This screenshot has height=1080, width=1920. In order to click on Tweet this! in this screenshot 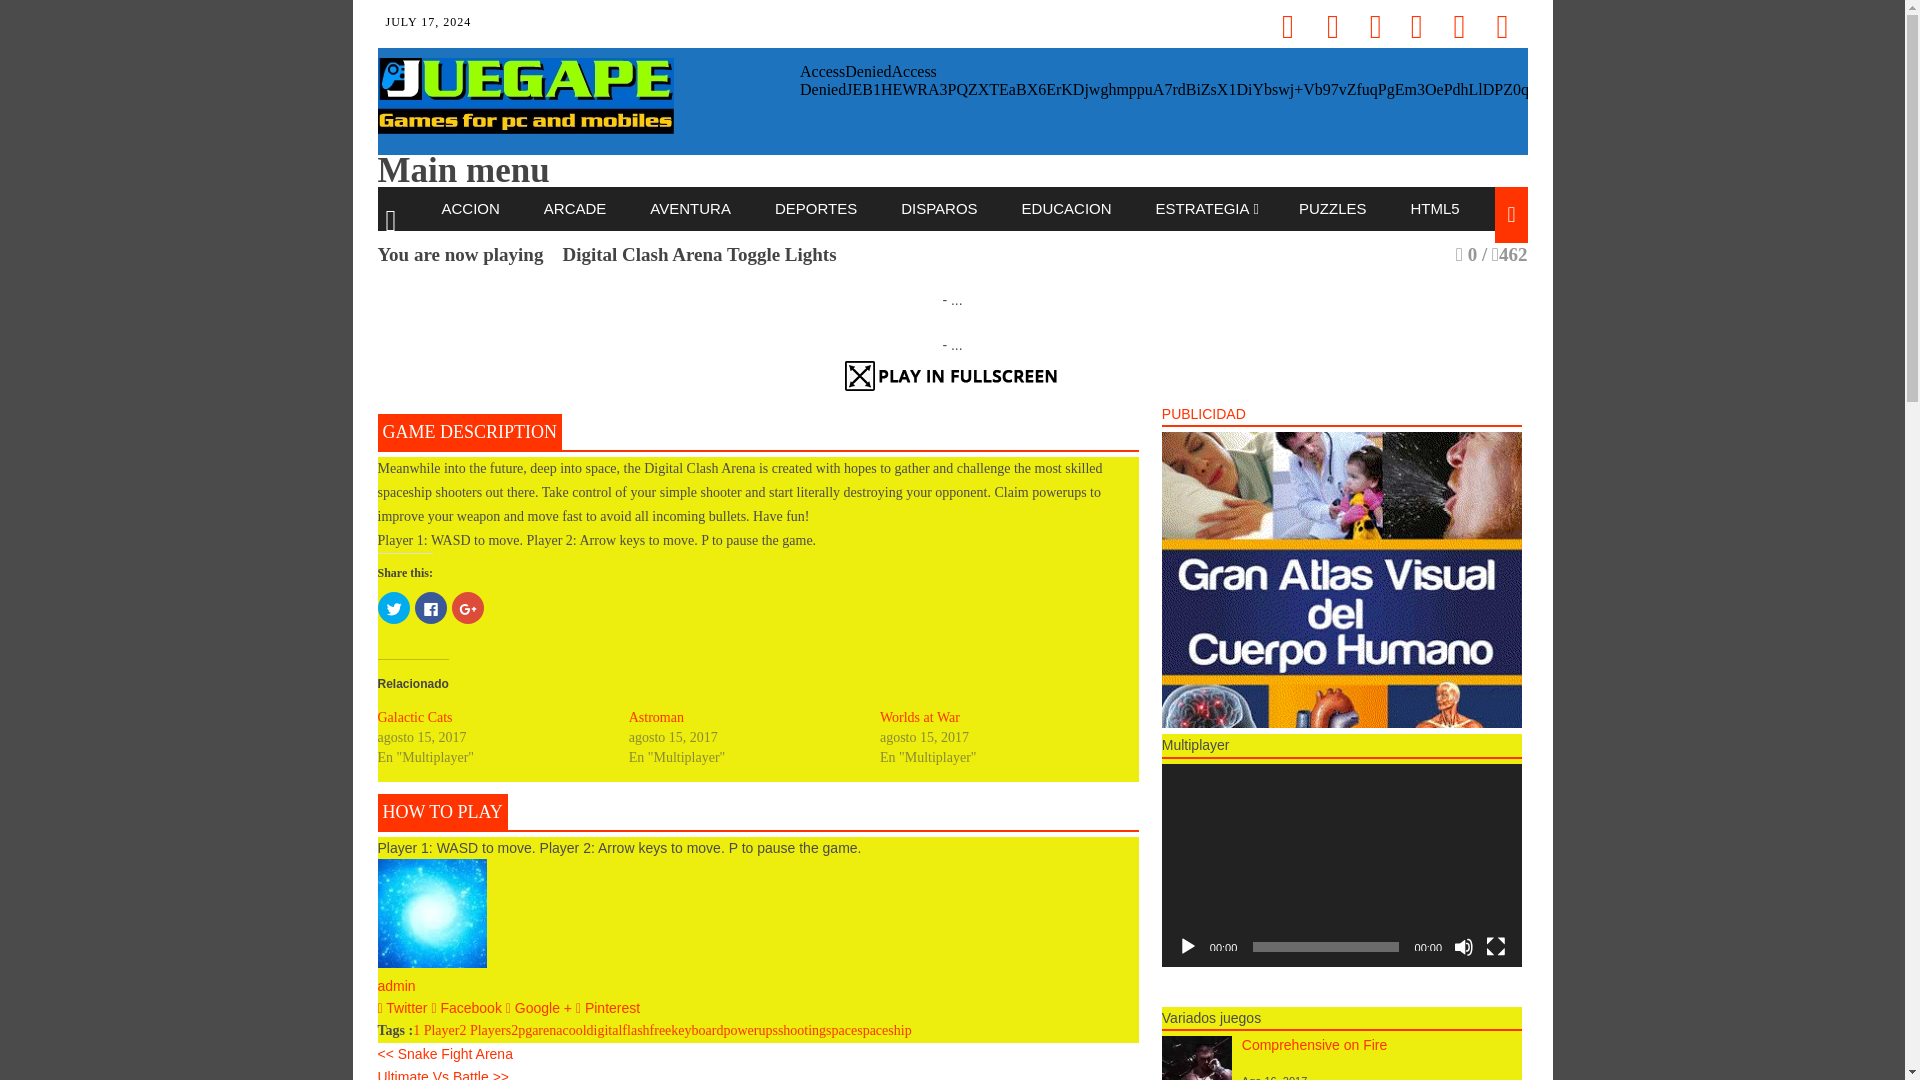, I will do `click(403, 1008)`.